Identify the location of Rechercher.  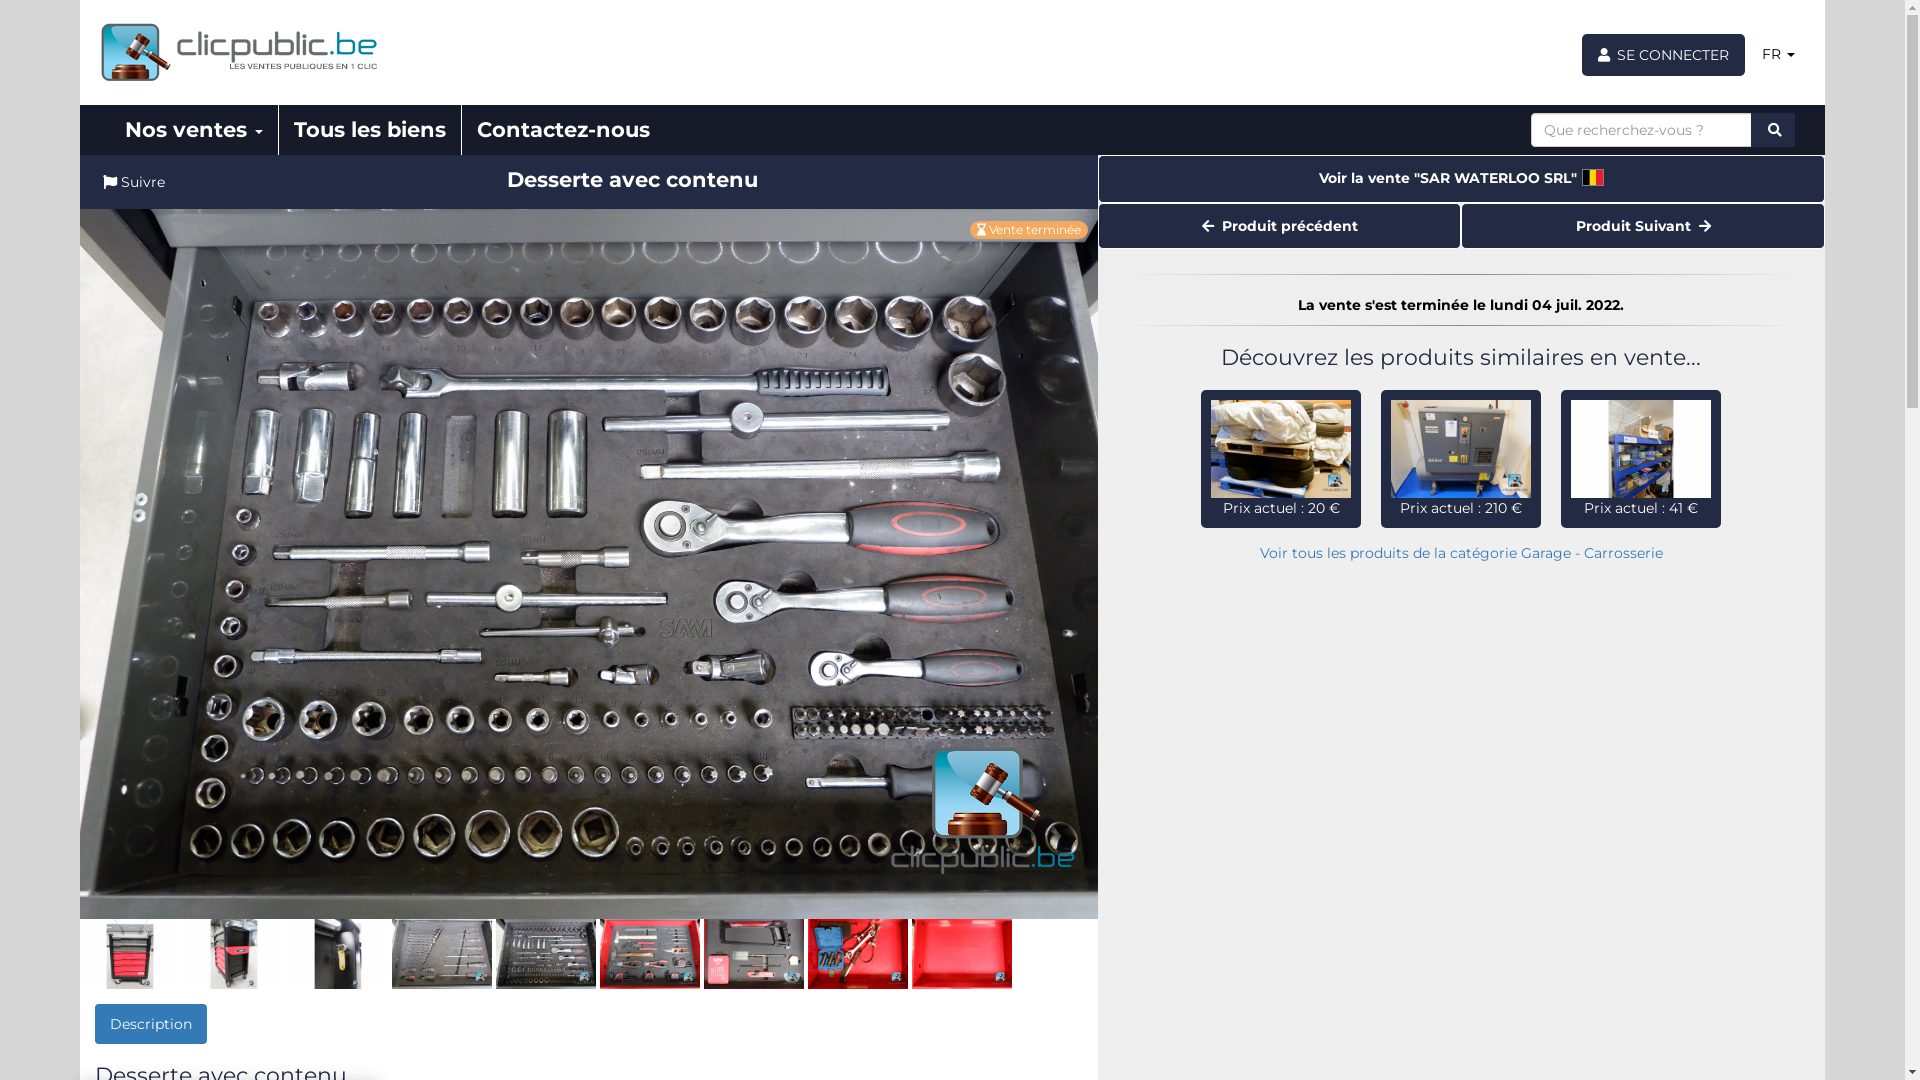
(1773, 130).